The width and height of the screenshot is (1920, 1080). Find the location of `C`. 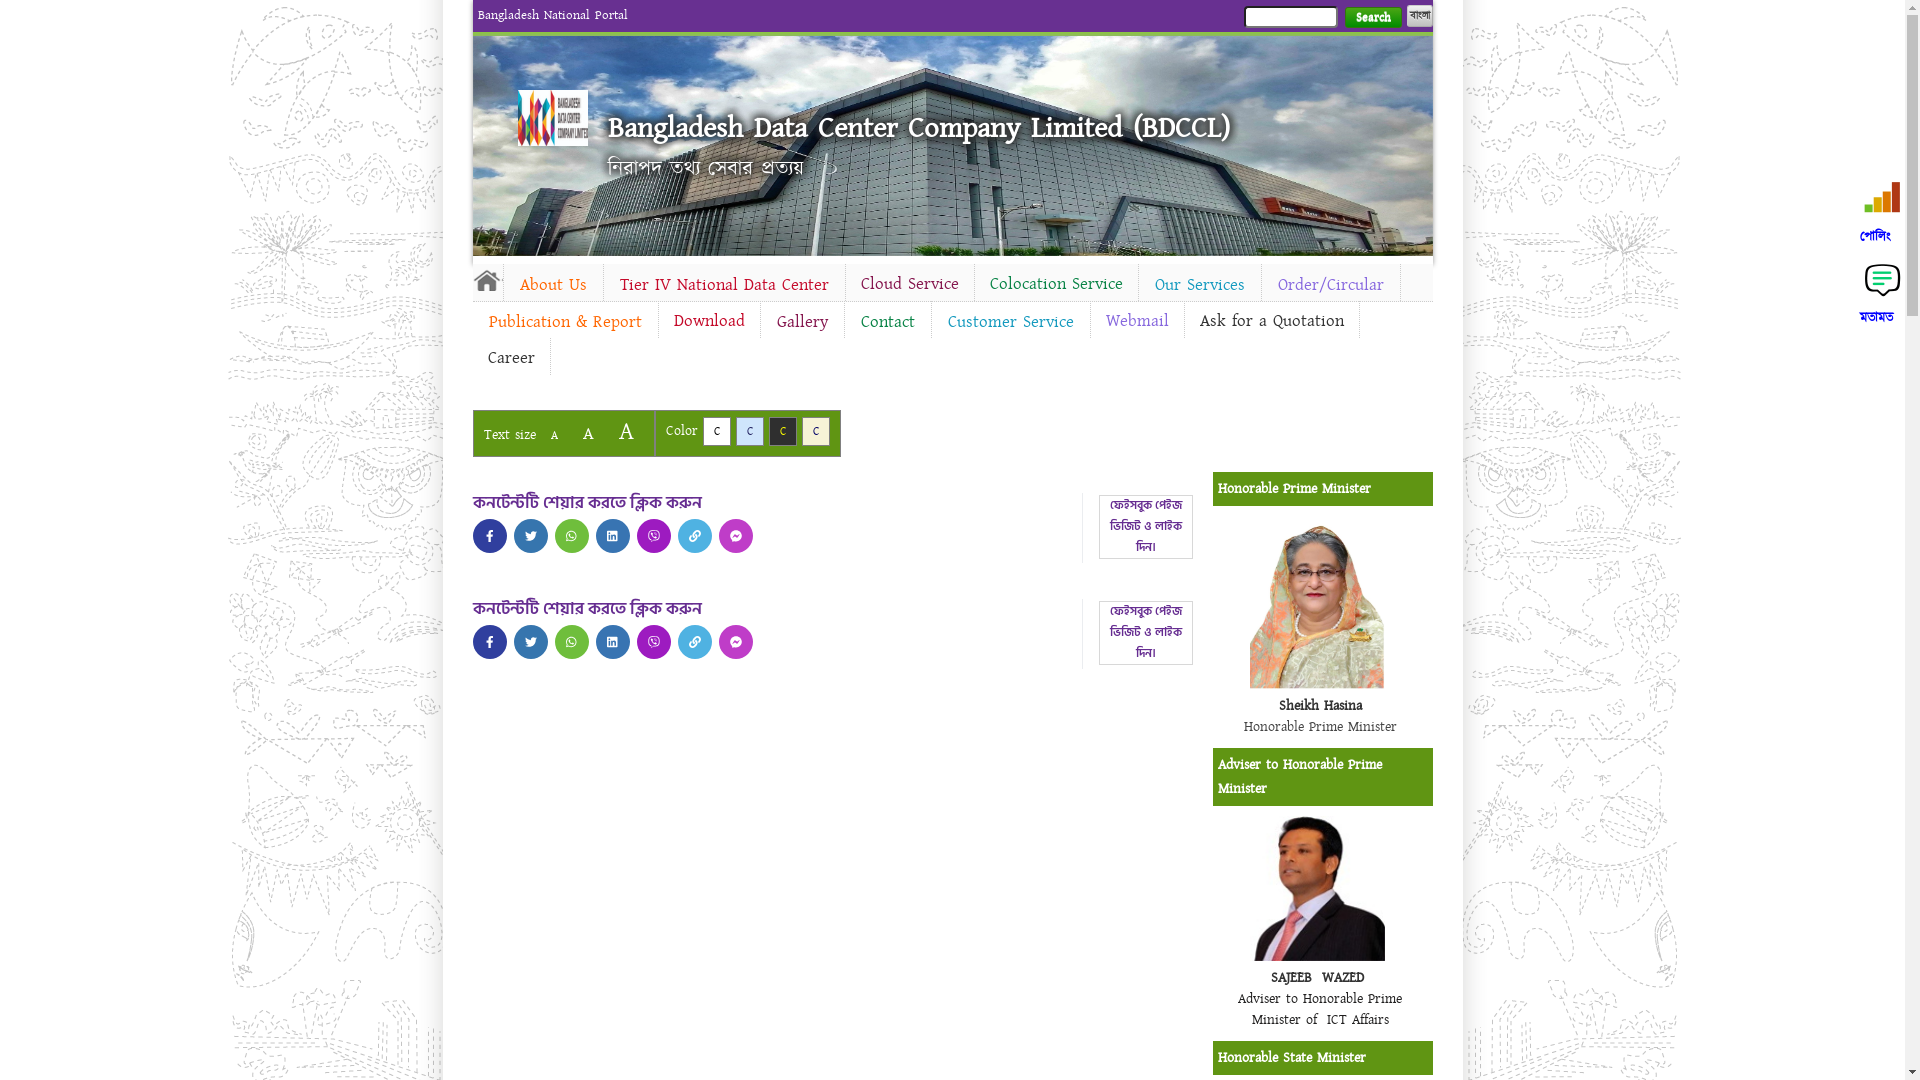

C is located at coordinates (716, 432).